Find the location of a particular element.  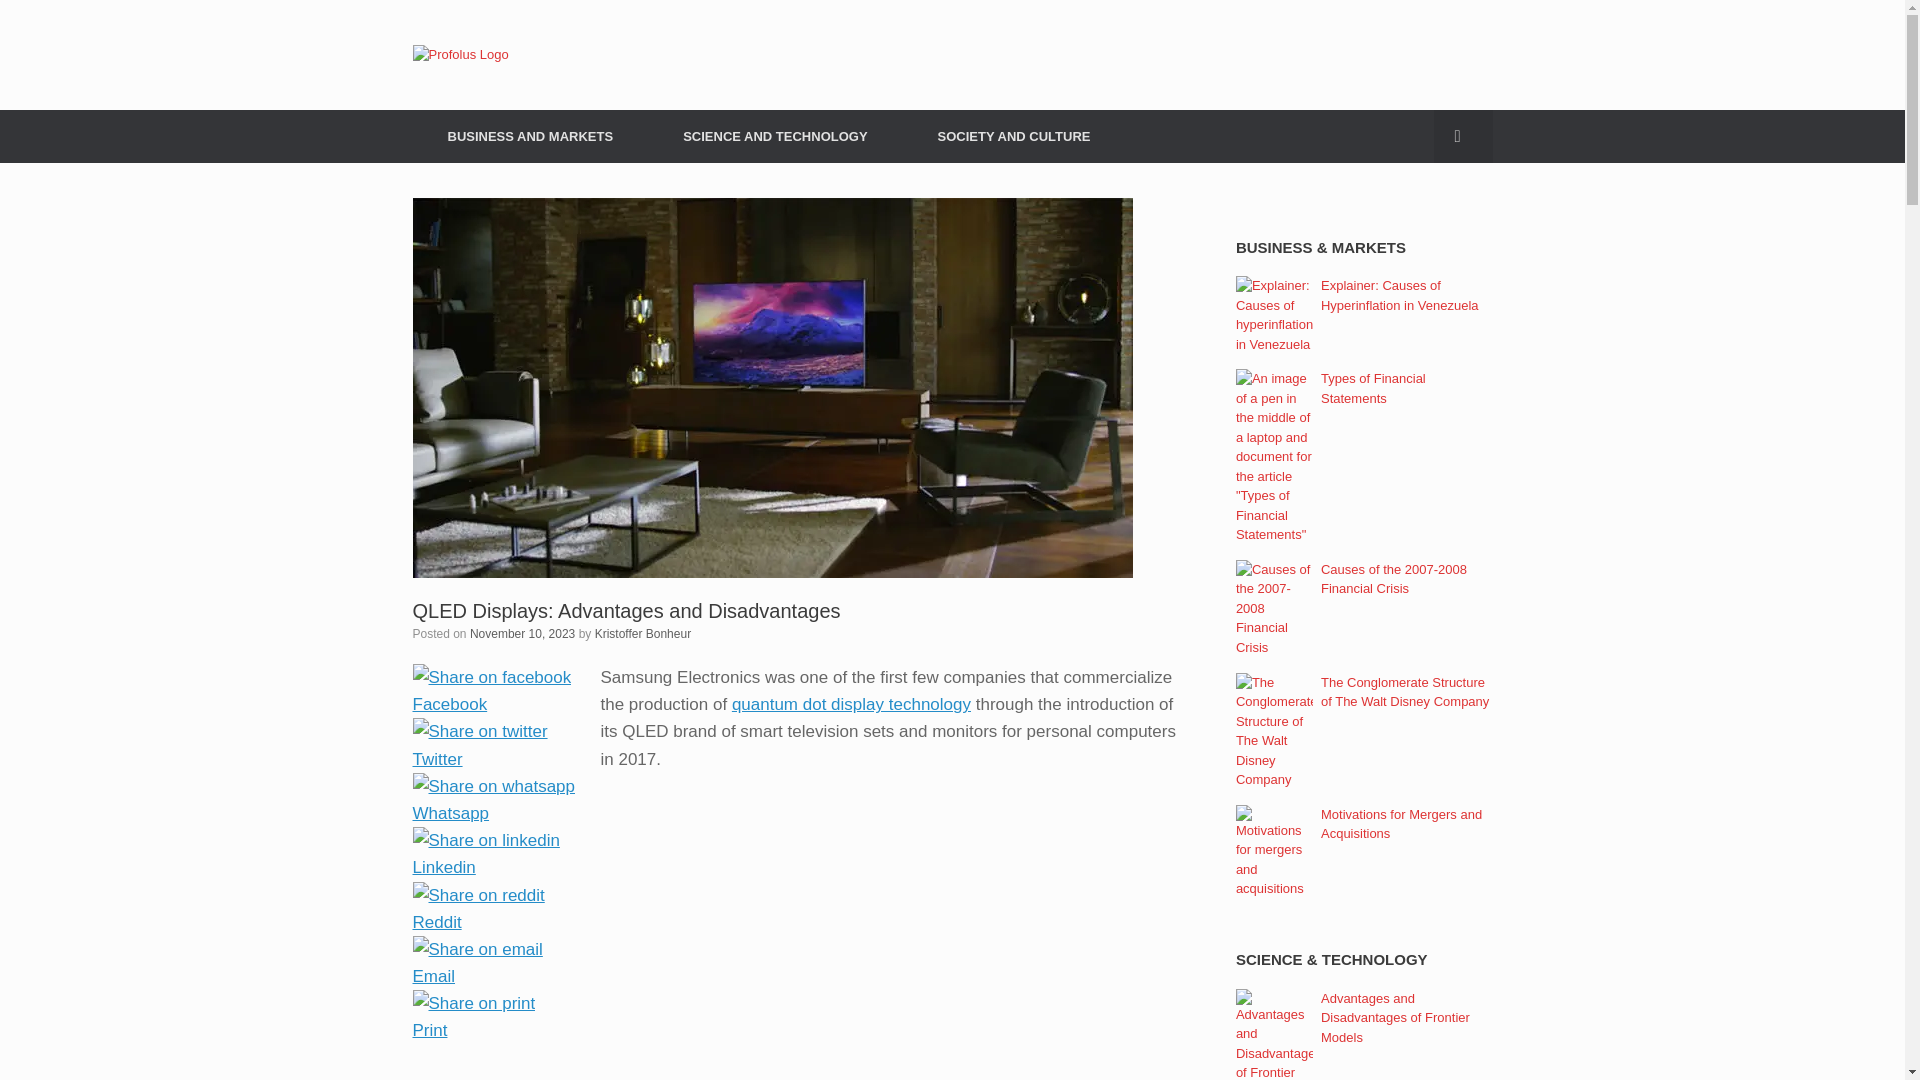

November 10, 2023 is located at coordinates (522, 633).